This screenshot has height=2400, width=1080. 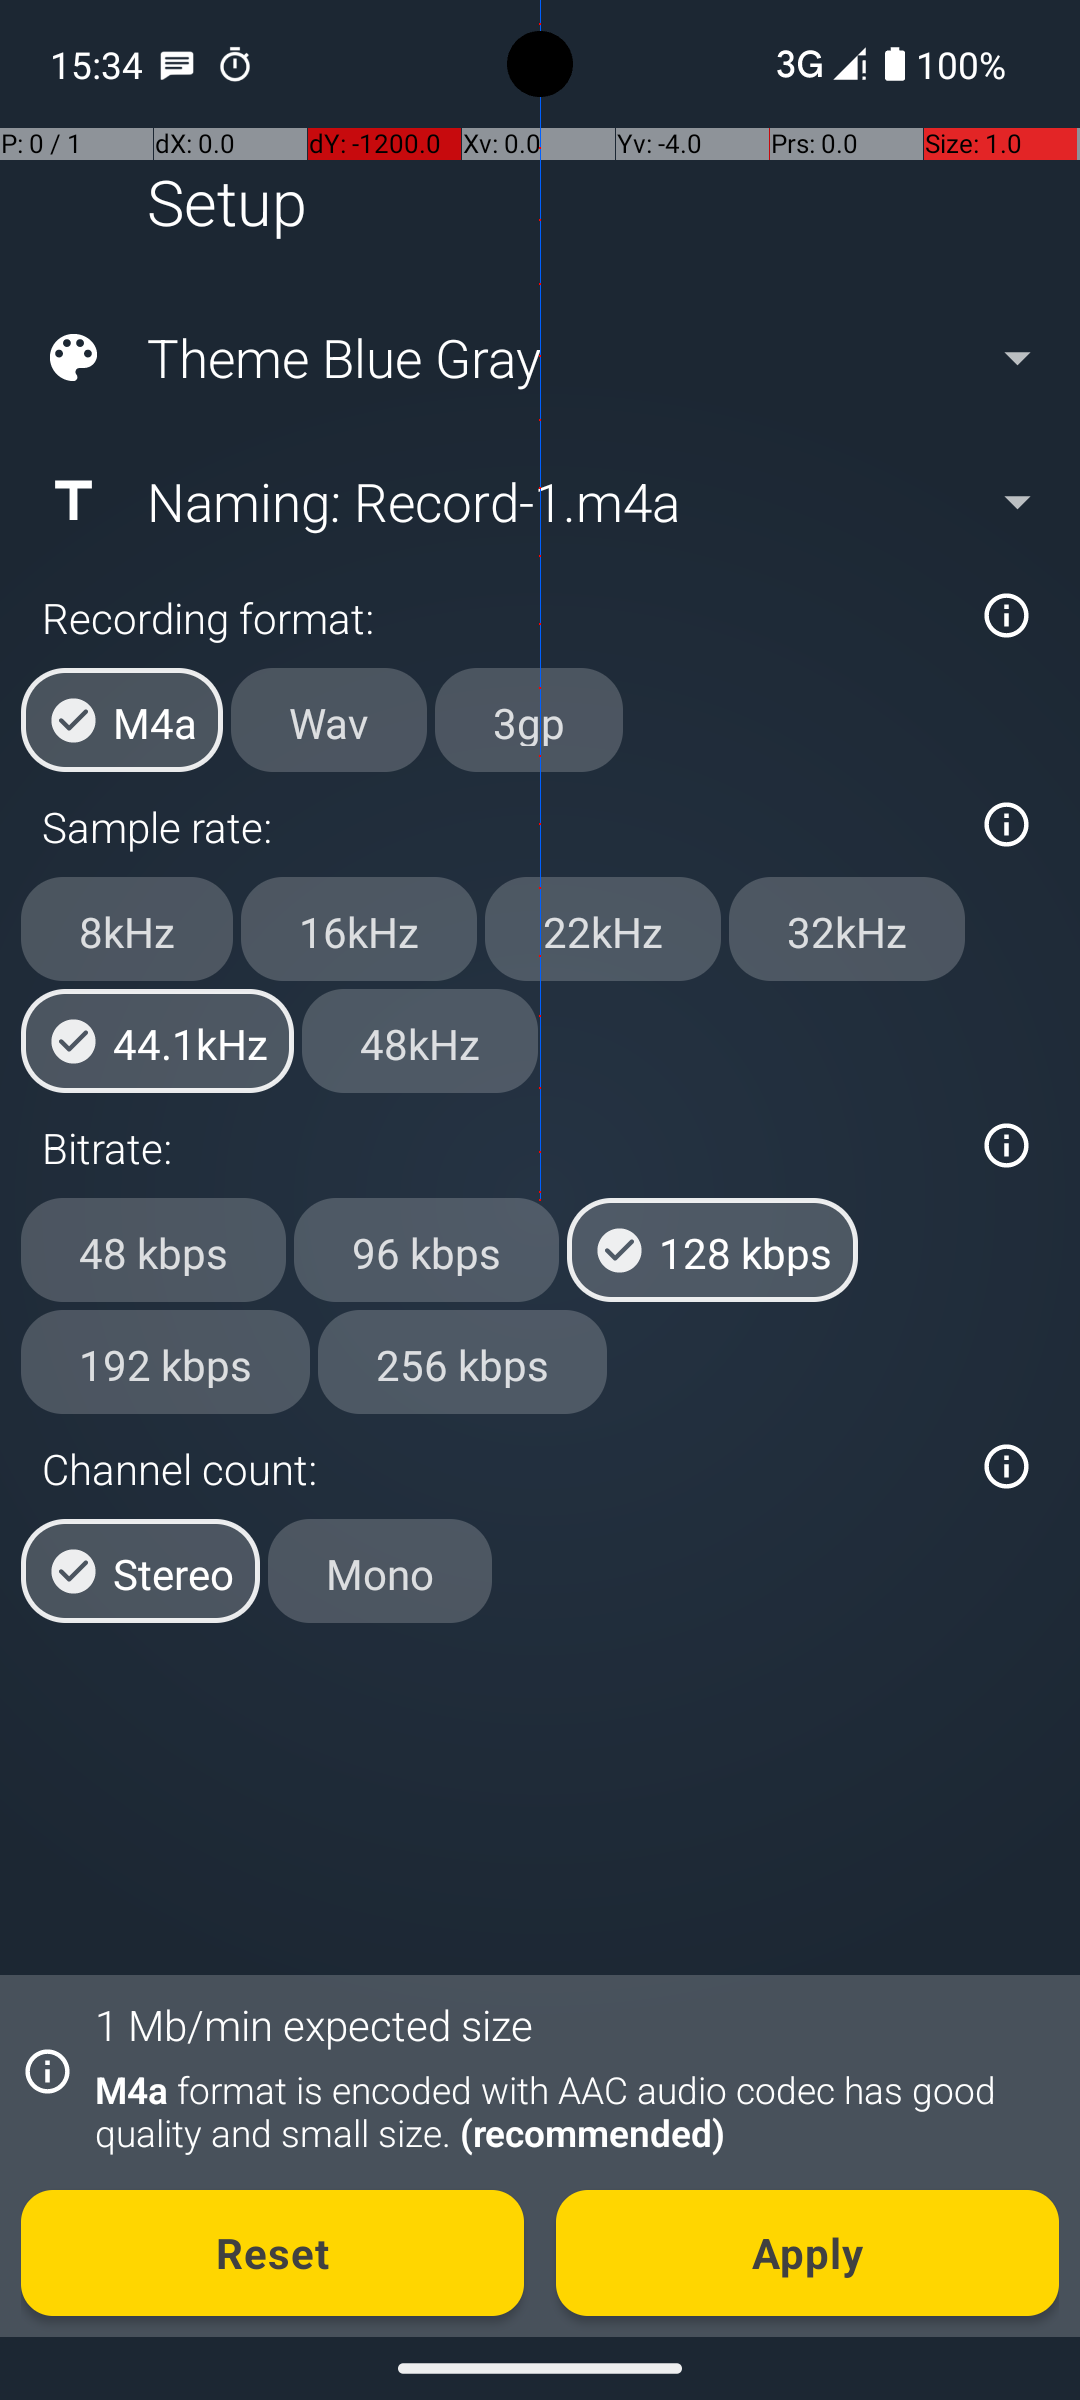 What do you see at coordinates (566, 2111) in the screenshot?
I see `M4a format is encoded with AAC audio codec has good quality and small size. (recommended)` at bounding box center [566, 2111].